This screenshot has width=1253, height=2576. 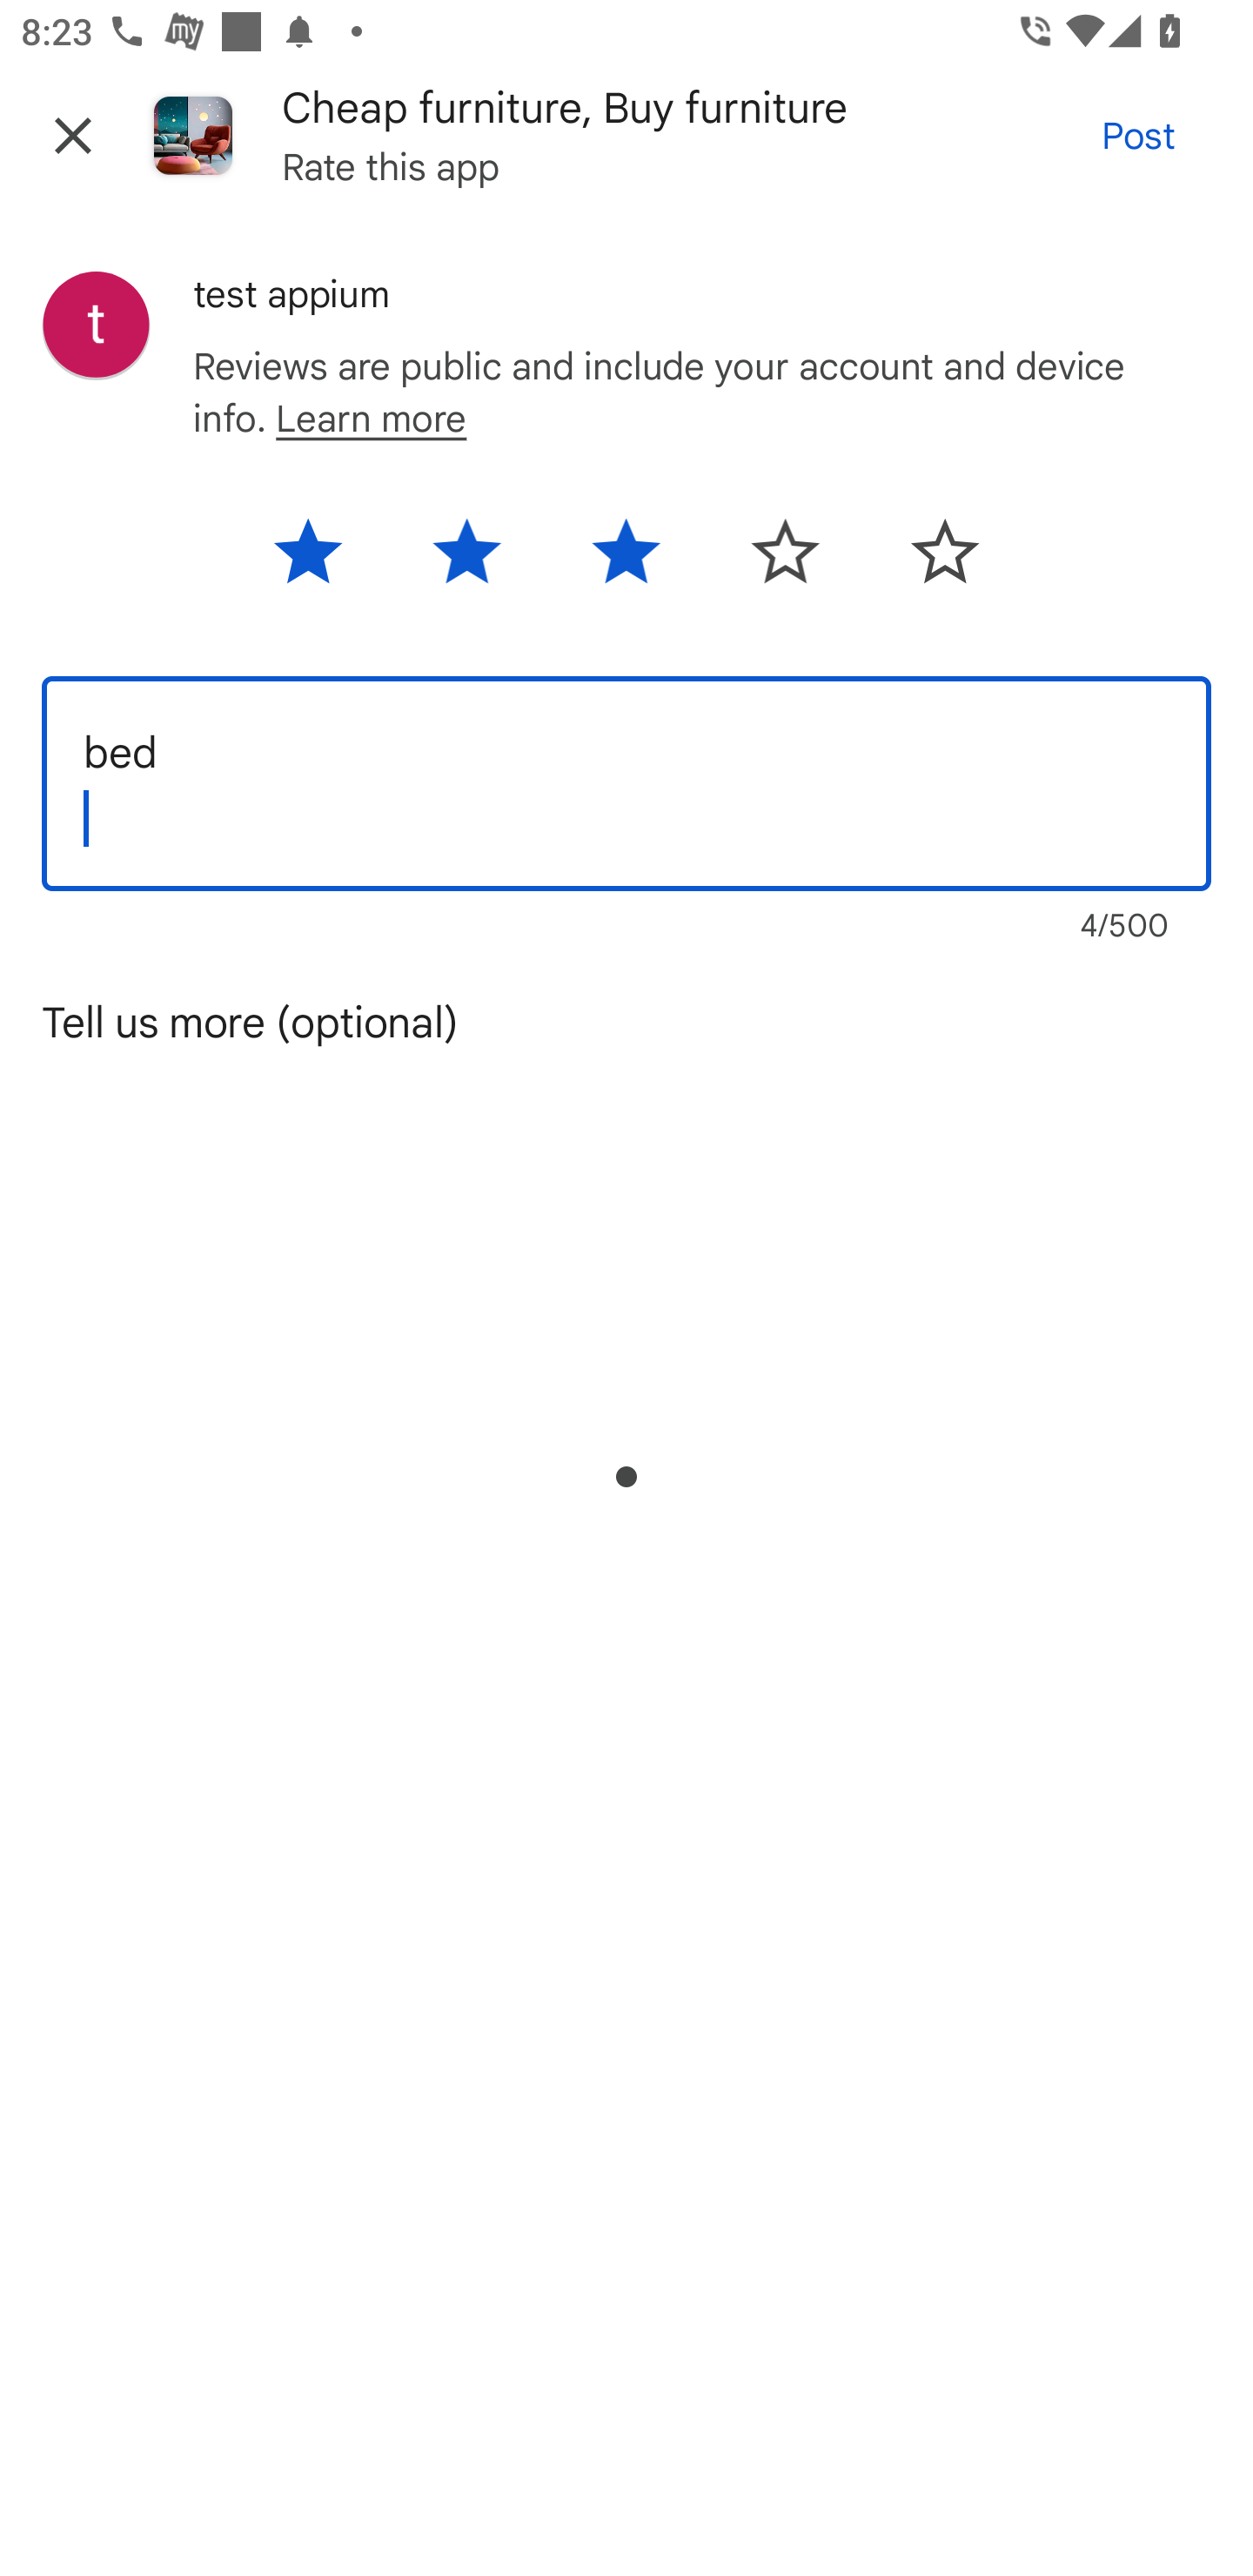 I want to click on First star selected, so click(x=325, y=561).